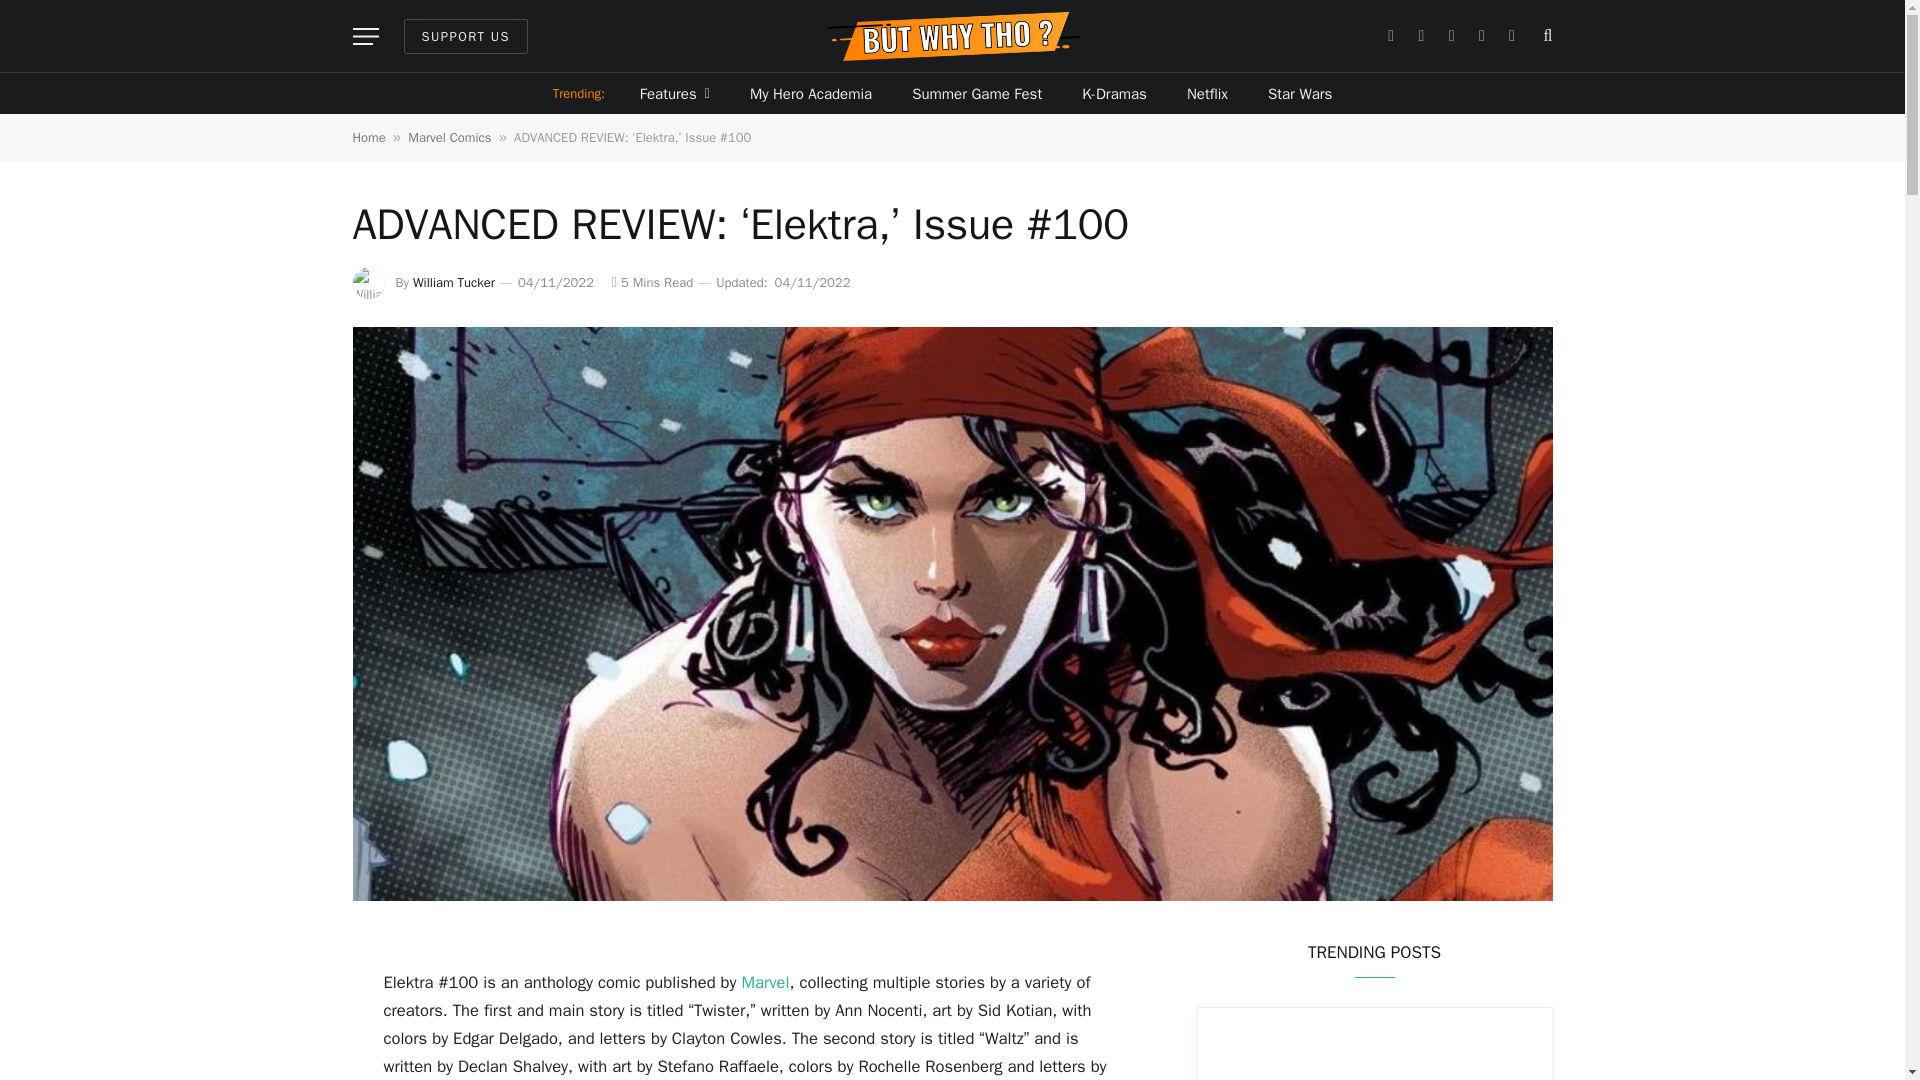  I want to click on But Why Tho?, so click(952, 36).